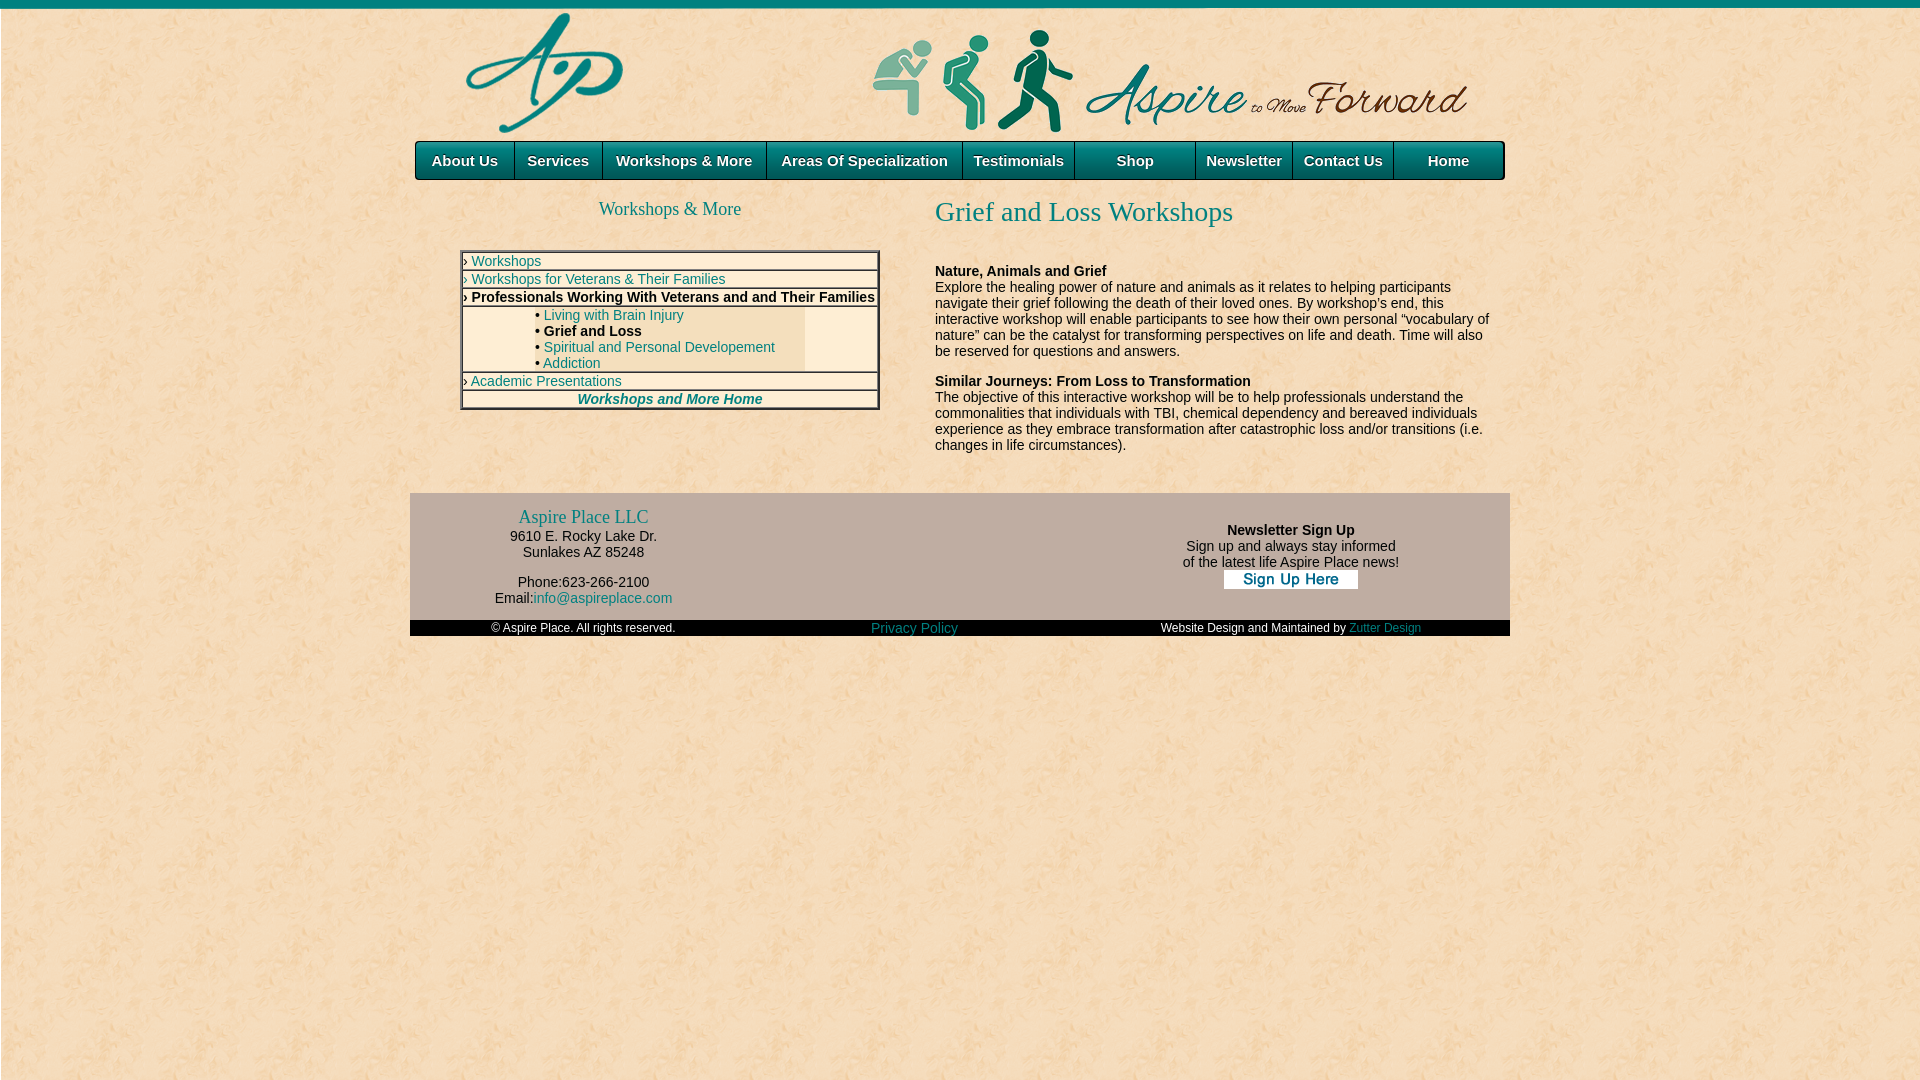 The height and width of the screenshot is (1080, 1920). What do you see at coordinates (546, 380) in the screenshot?
I see `Academic Presentations` at bounding box center [546, 380].